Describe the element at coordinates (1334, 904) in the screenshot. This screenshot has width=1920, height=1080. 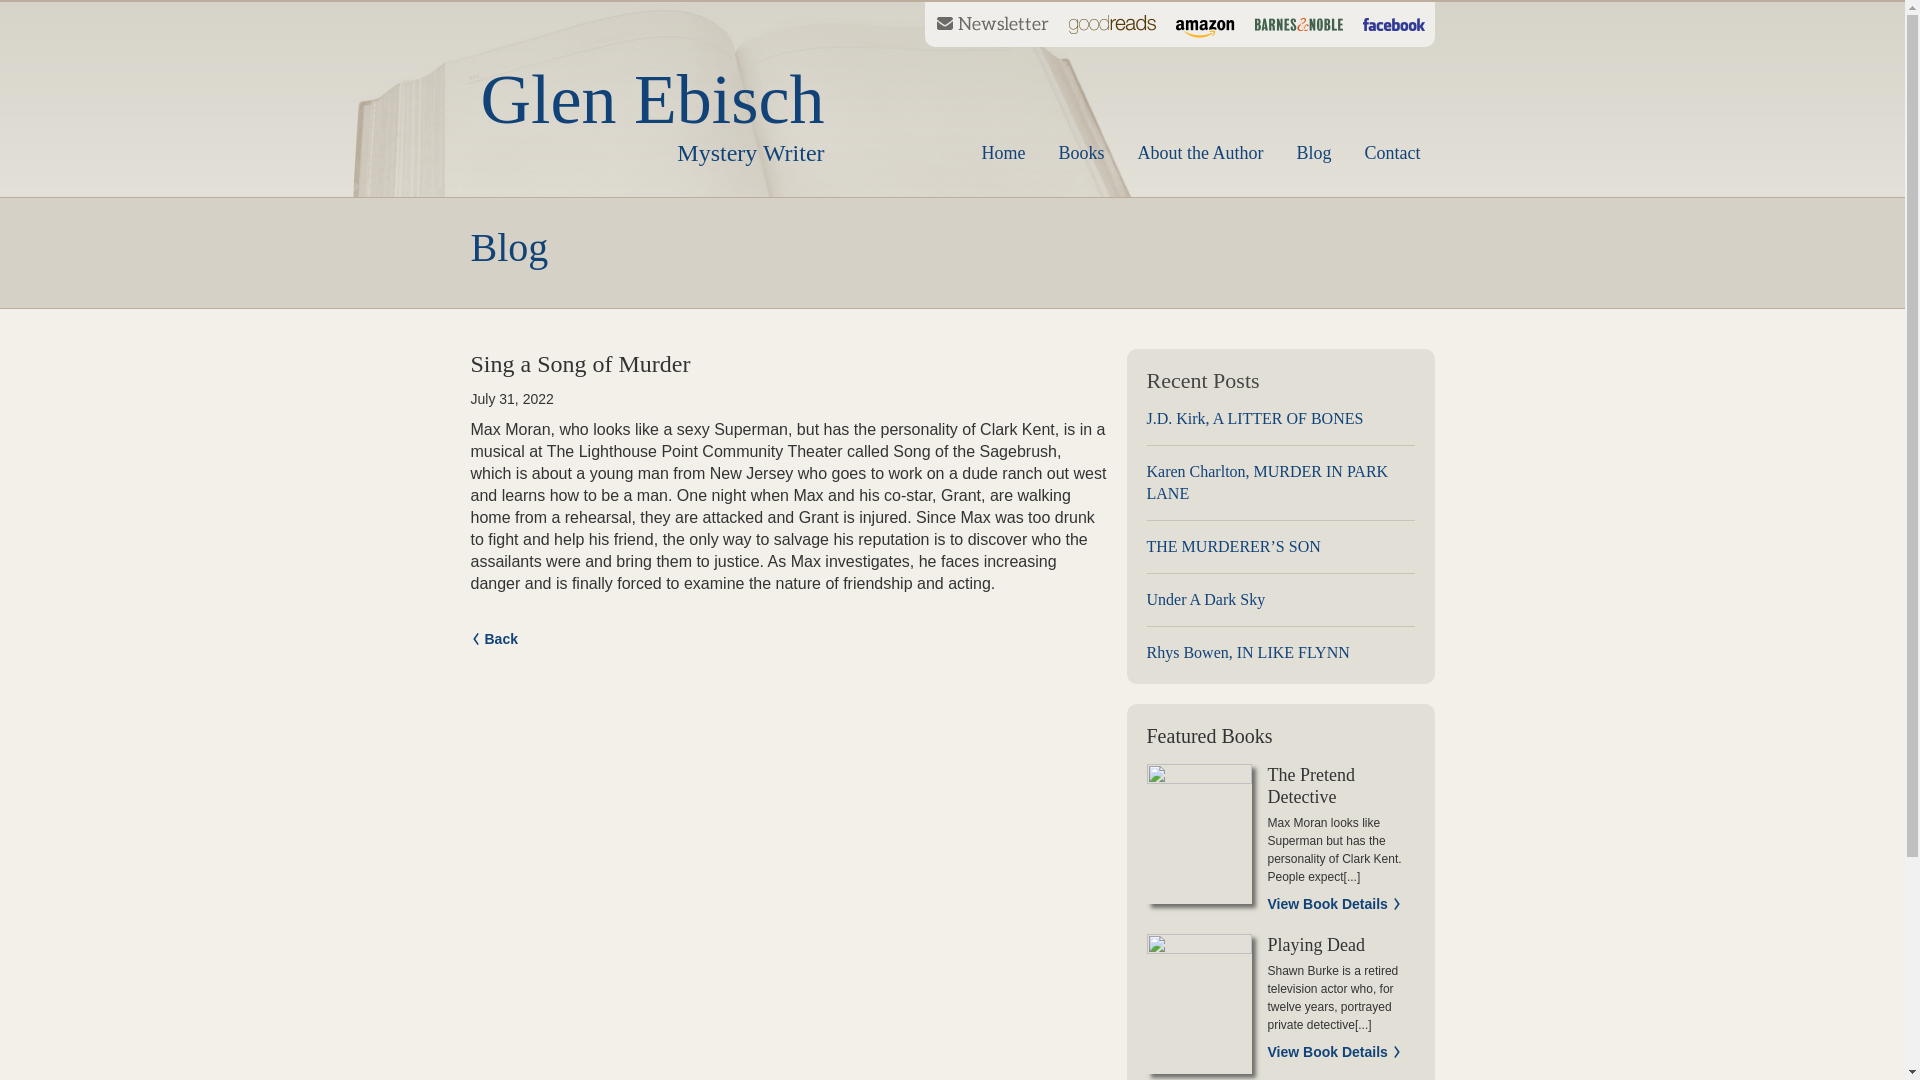
I see `View Book Details` at that location.